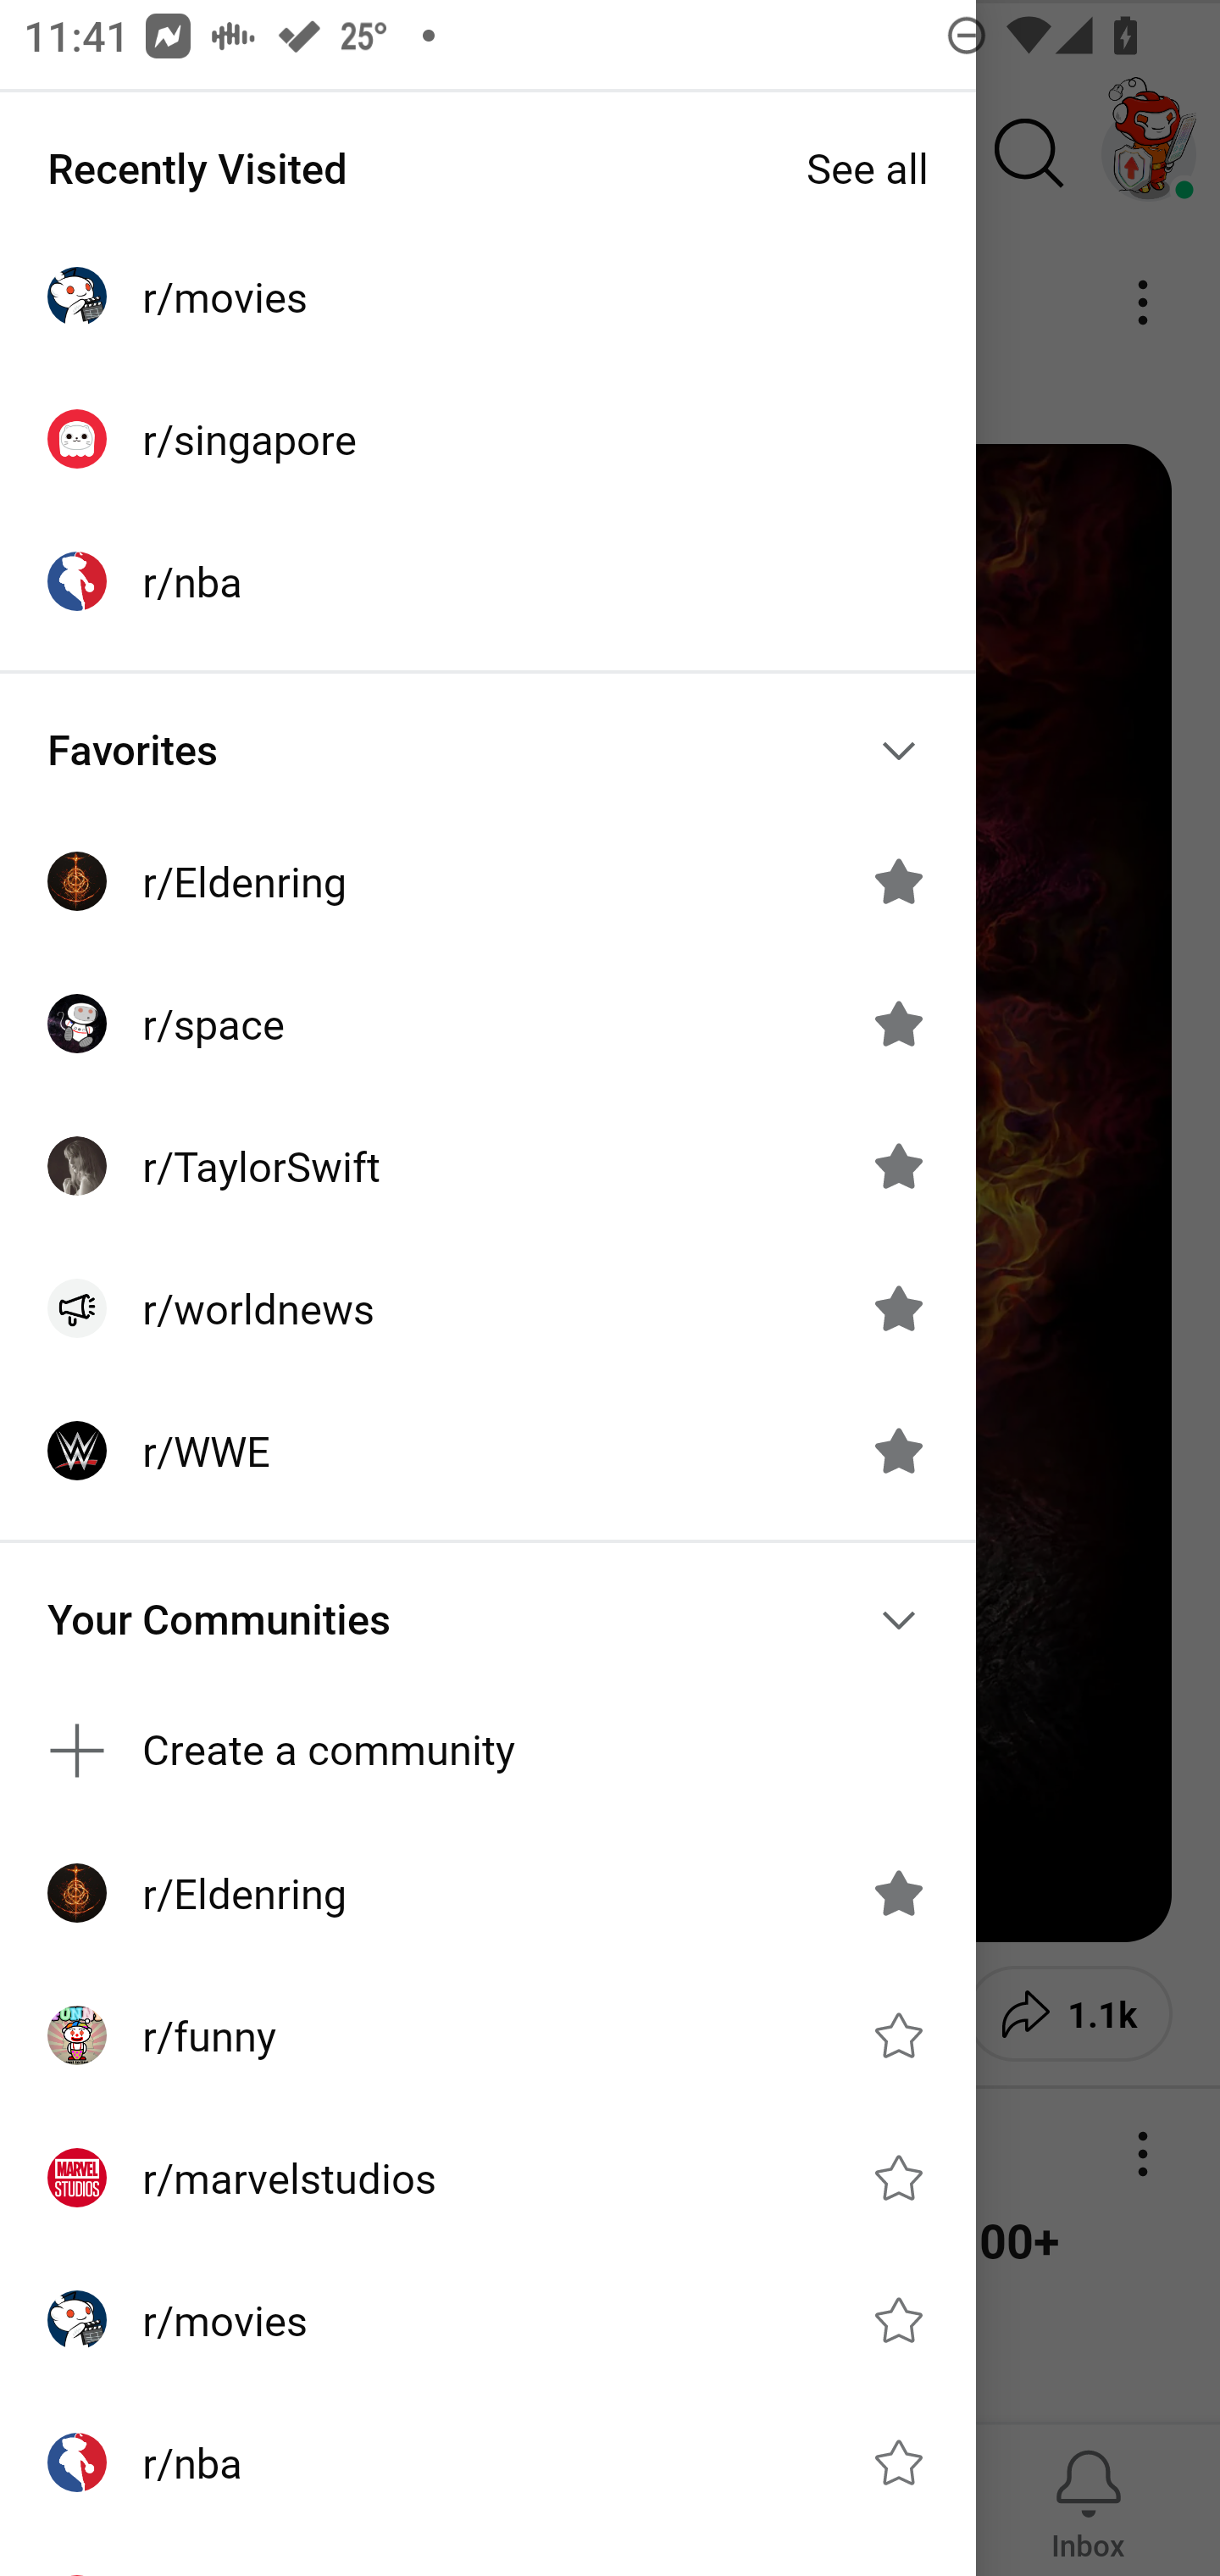  What do you see at coordinates (898, 1450) in the screenshot?
I see `Unfavorite r/WWE` at bounding box center [898, 1450].